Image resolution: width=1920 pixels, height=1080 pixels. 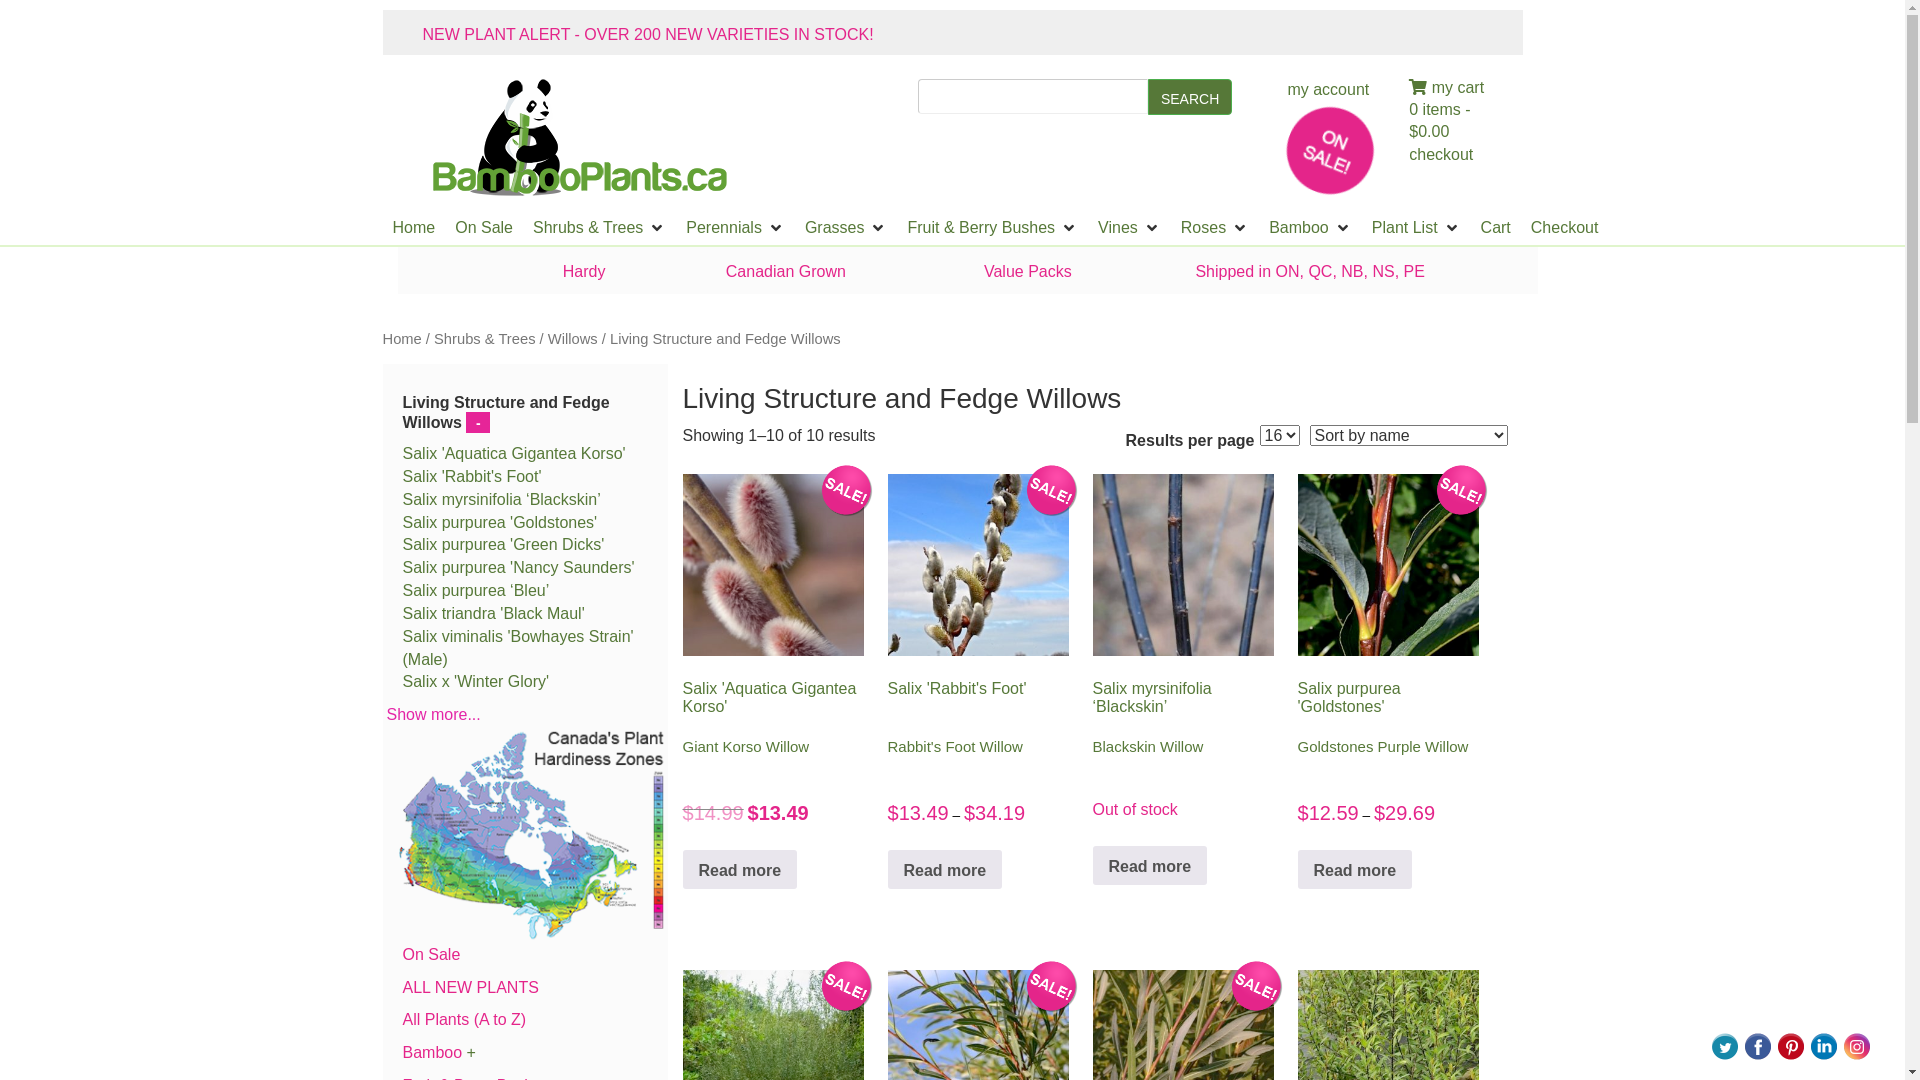 What do you see at coordinates (432, 1052) in the screenshot?
I see `Bamboo` at bounding box center [432, 1052].